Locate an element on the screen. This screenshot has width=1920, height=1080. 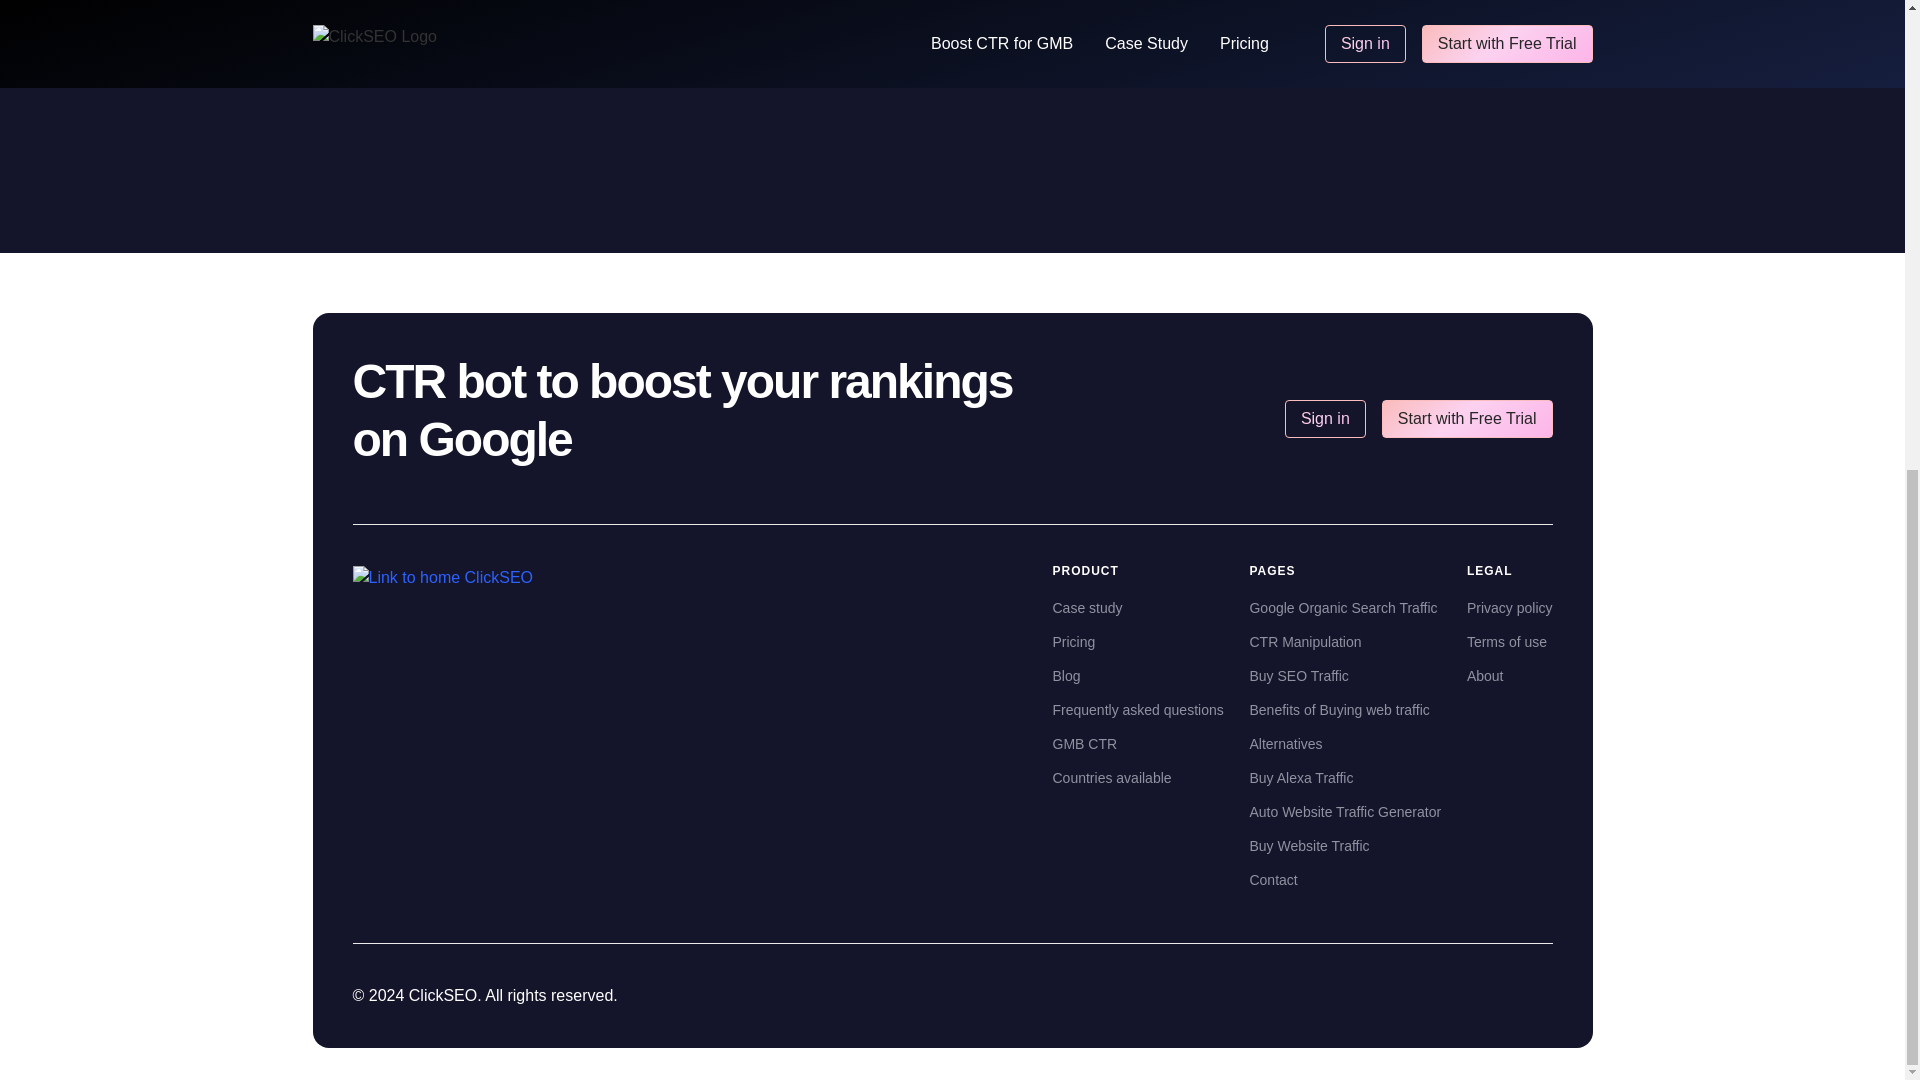
Sign in is located at coordinates (1324, 418).